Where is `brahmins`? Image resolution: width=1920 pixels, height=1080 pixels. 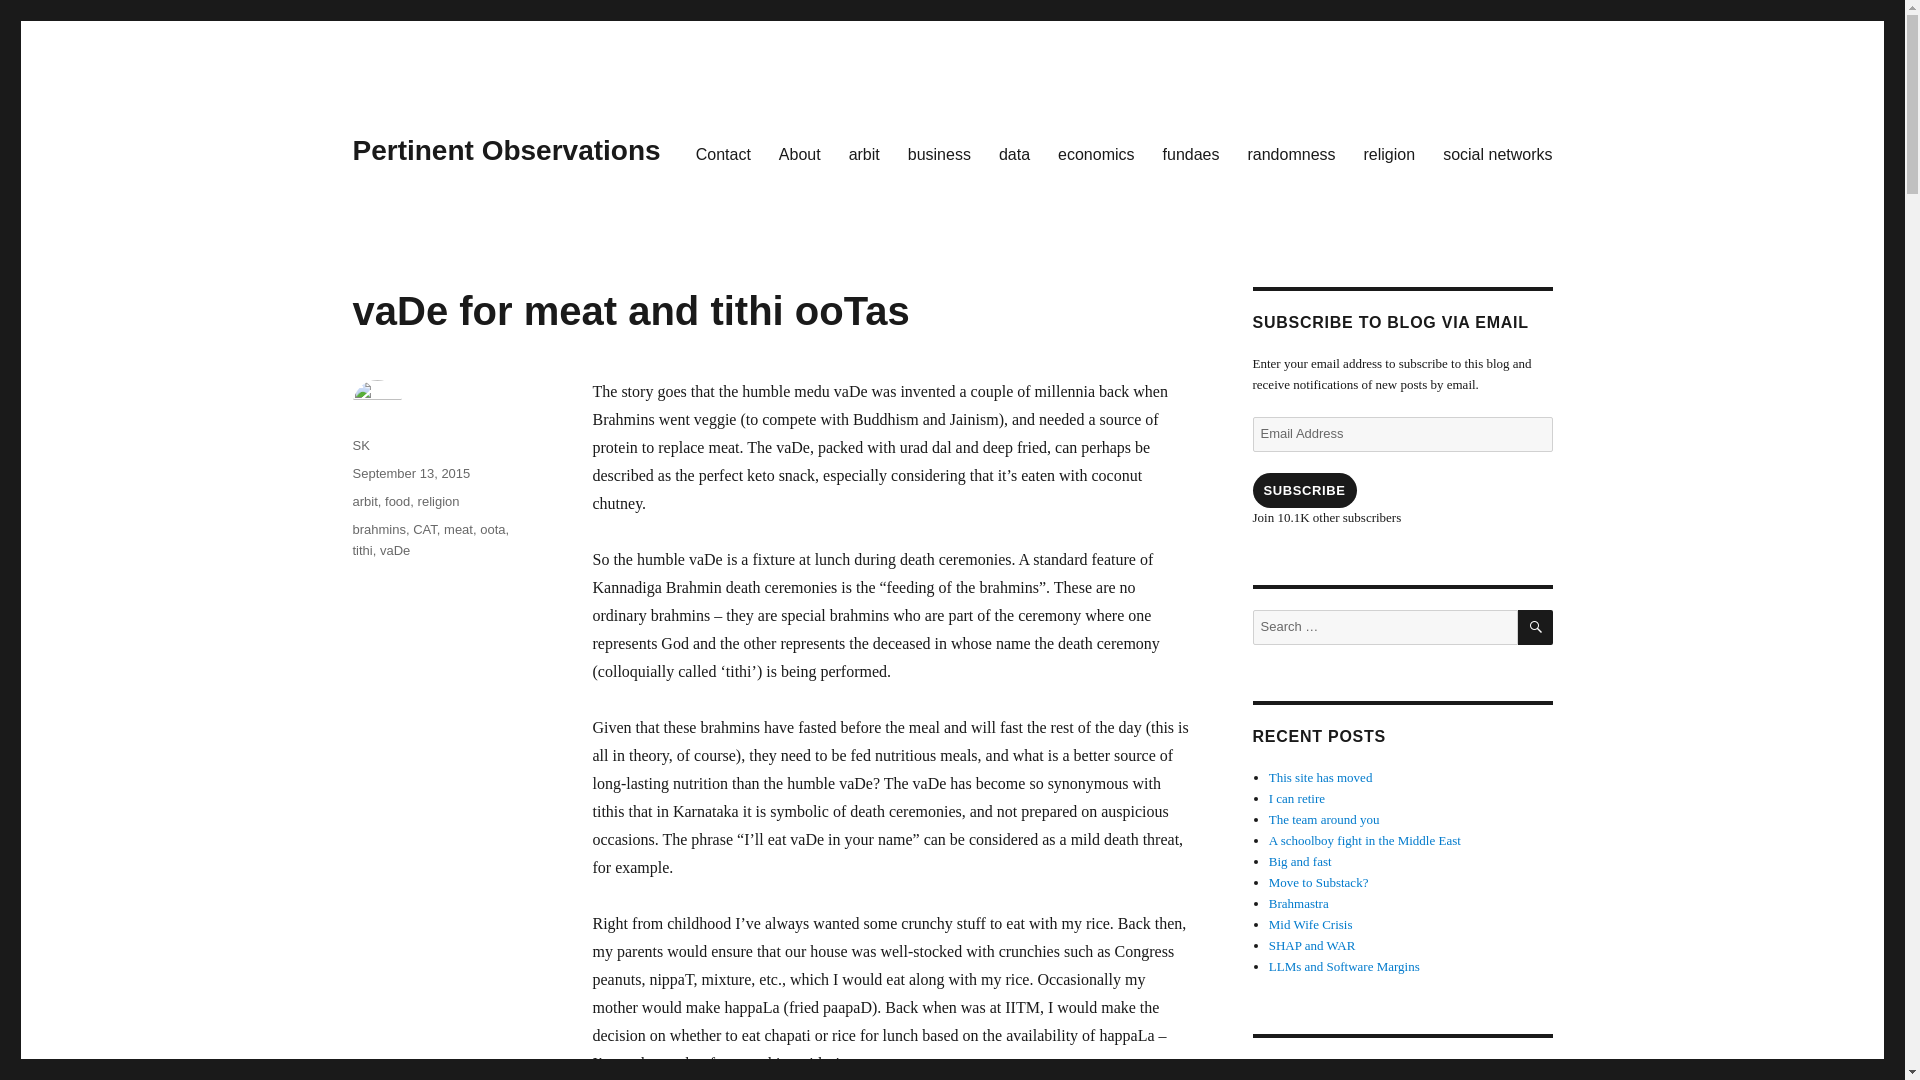 brahmins is located at coordinates (378, 528).